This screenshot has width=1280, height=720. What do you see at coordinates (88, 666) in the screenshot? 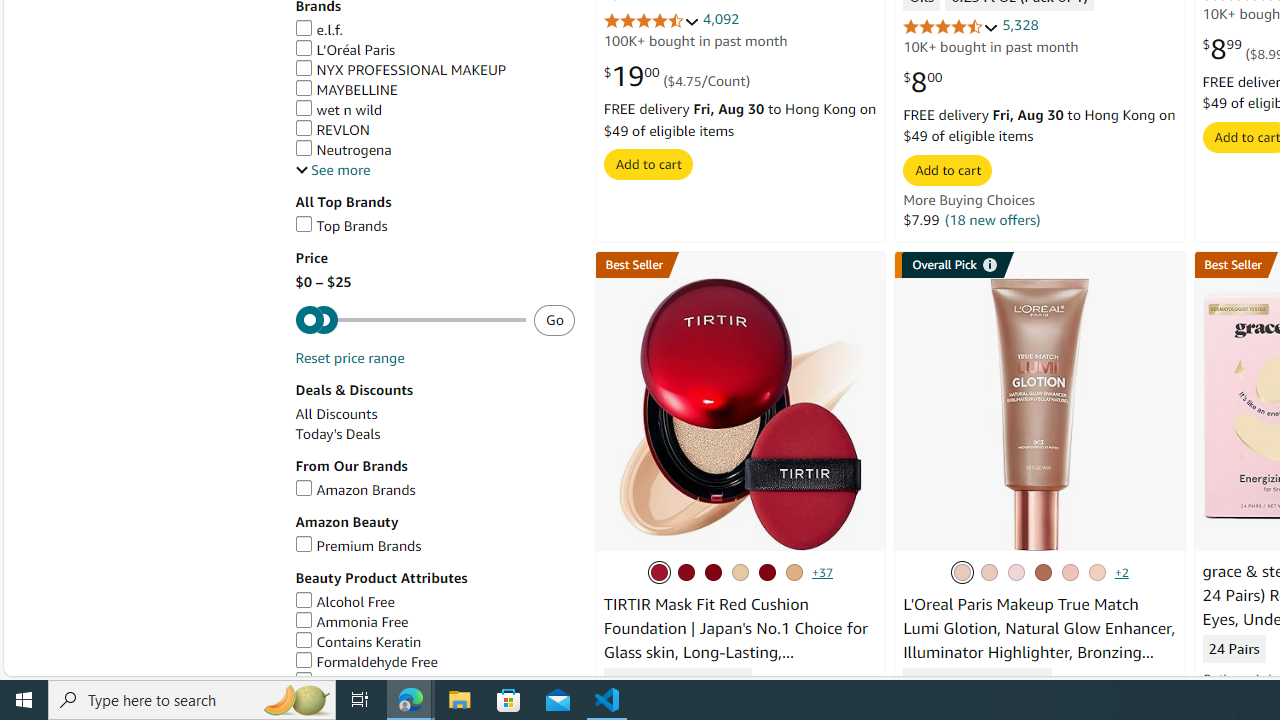
I see `Skip to main search results` at bounding box center [88, 666].